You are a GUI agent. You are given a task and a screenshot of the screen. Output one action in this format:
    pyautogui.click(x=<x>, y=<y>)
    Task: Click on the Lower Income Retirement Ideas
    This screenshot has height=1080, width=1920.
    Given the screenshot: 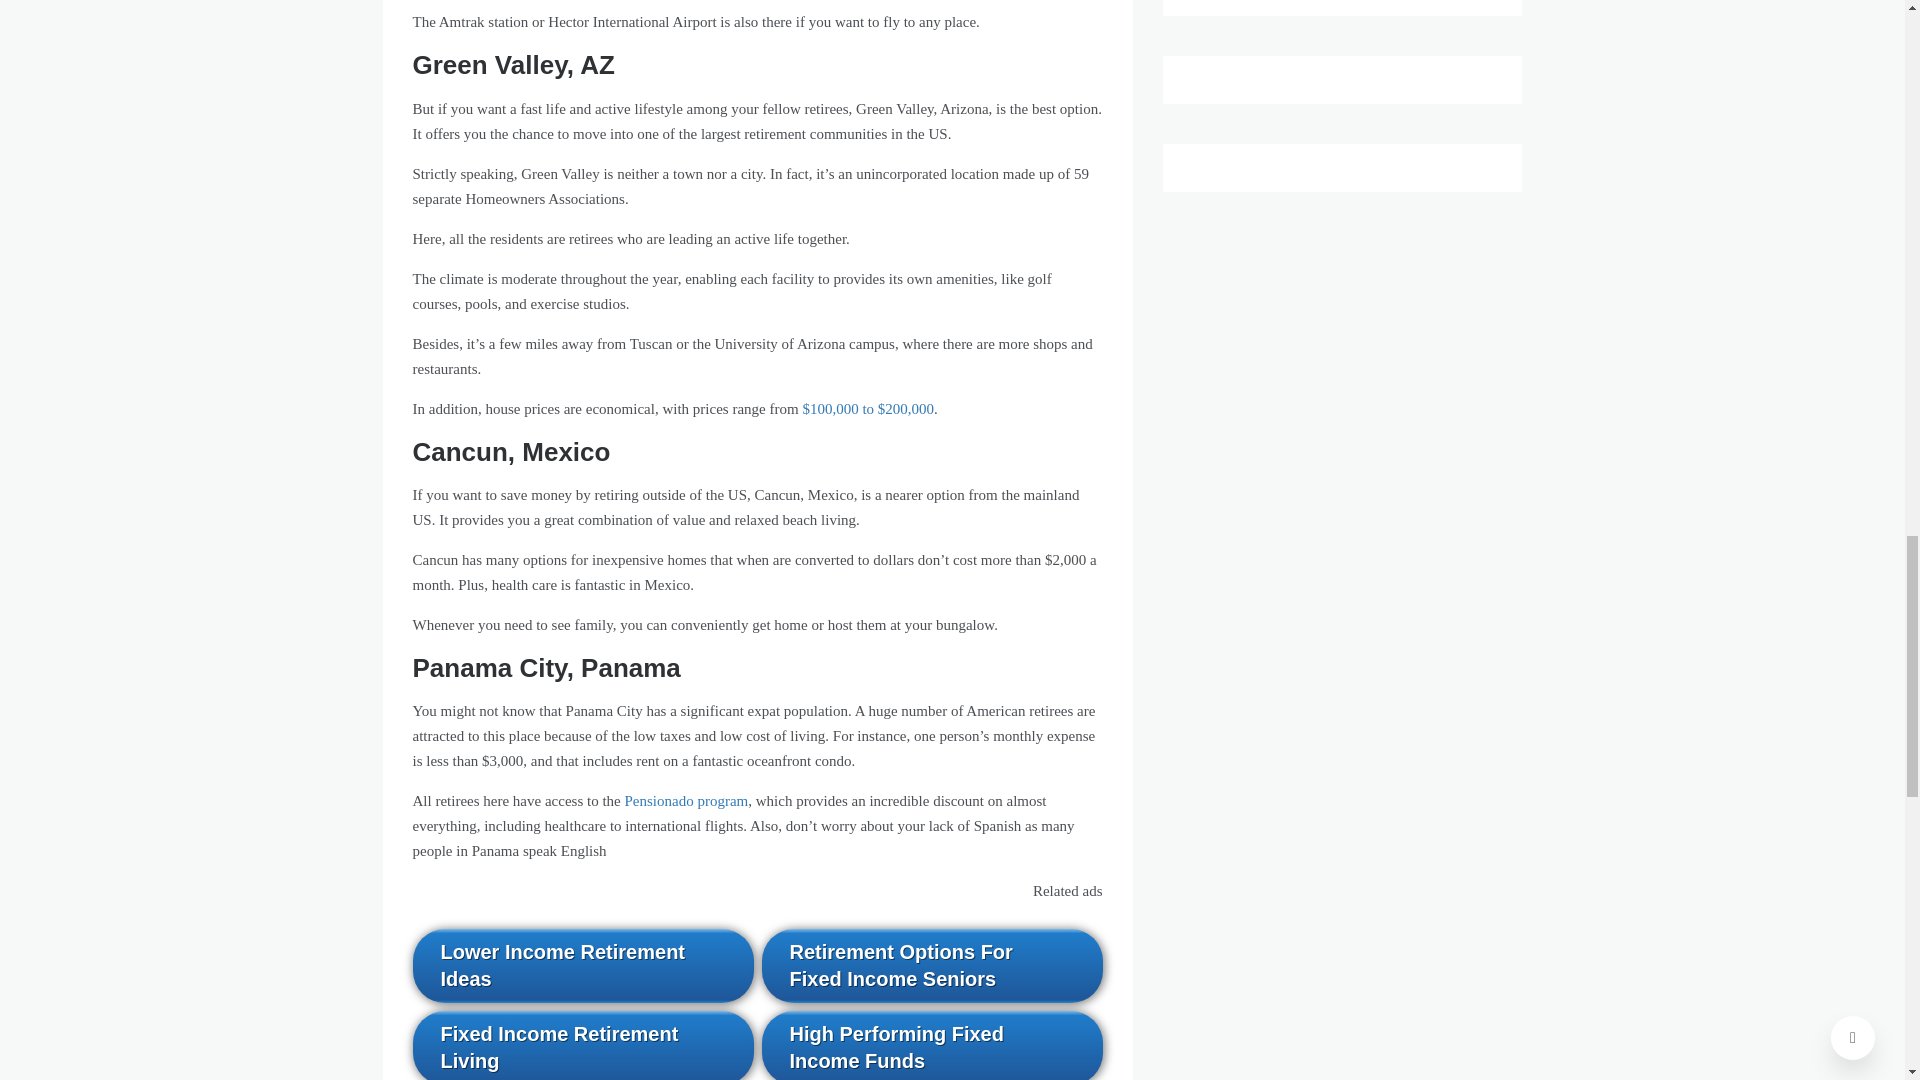 What is the action you would take?
    pyautogui.click(x=582, y=966)
    